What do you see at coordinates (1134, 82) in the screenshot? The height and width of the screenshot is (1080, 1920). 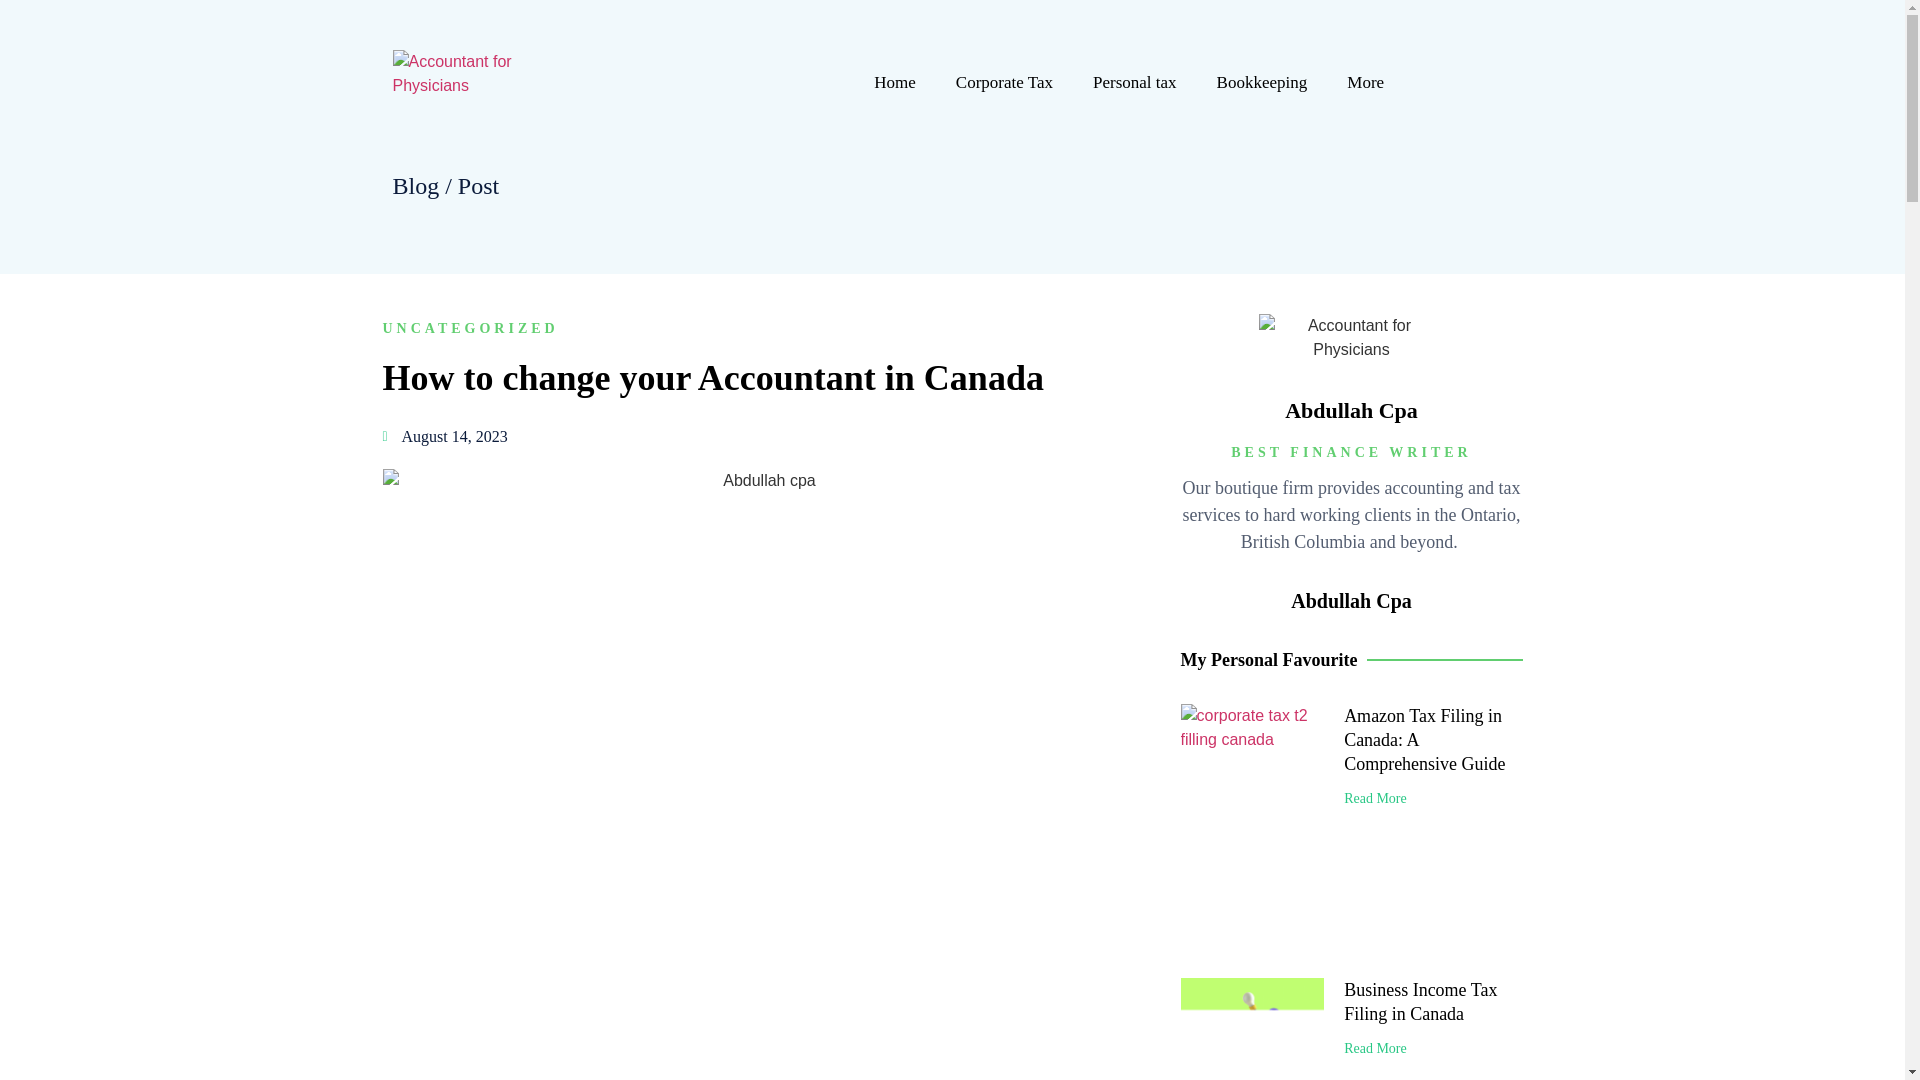 I see `Personal tax` at bounding box center [1134, 82].